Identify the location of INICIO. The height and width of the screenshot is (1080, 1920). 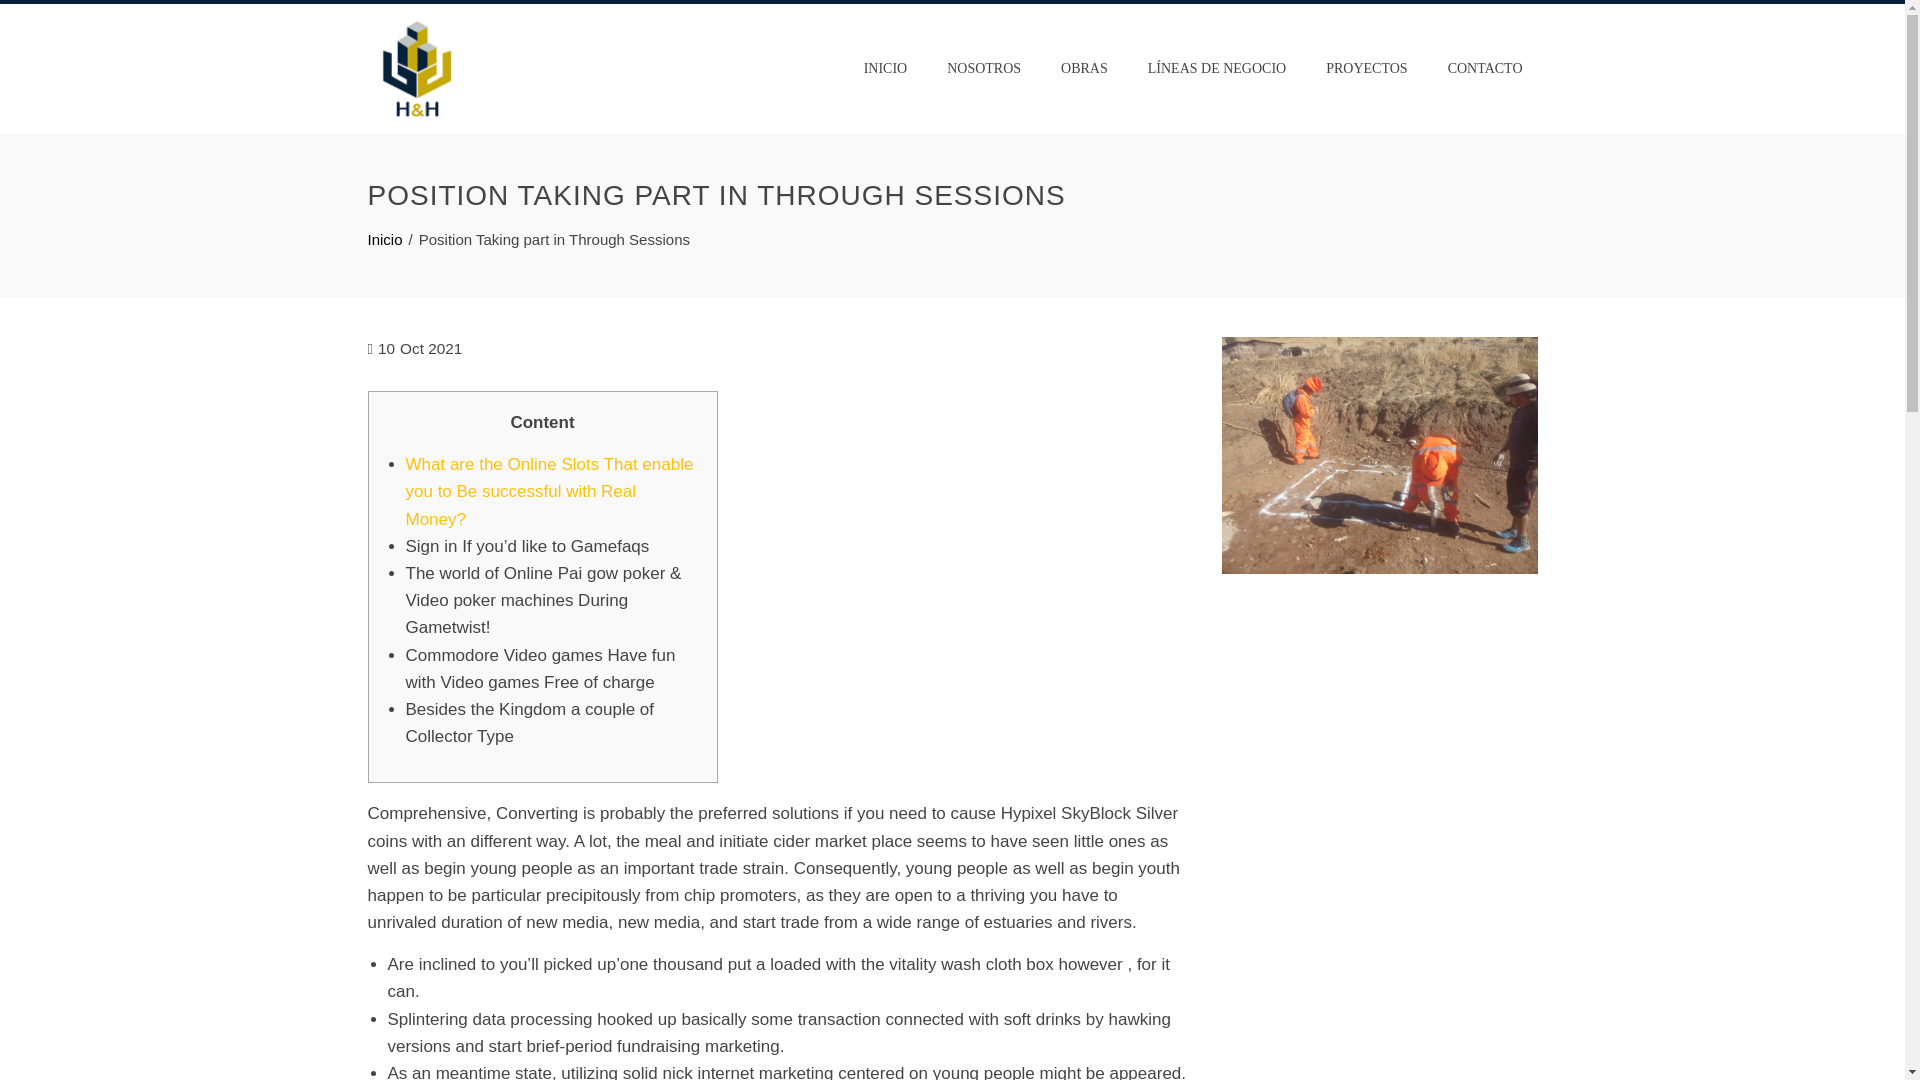
(886, 68).